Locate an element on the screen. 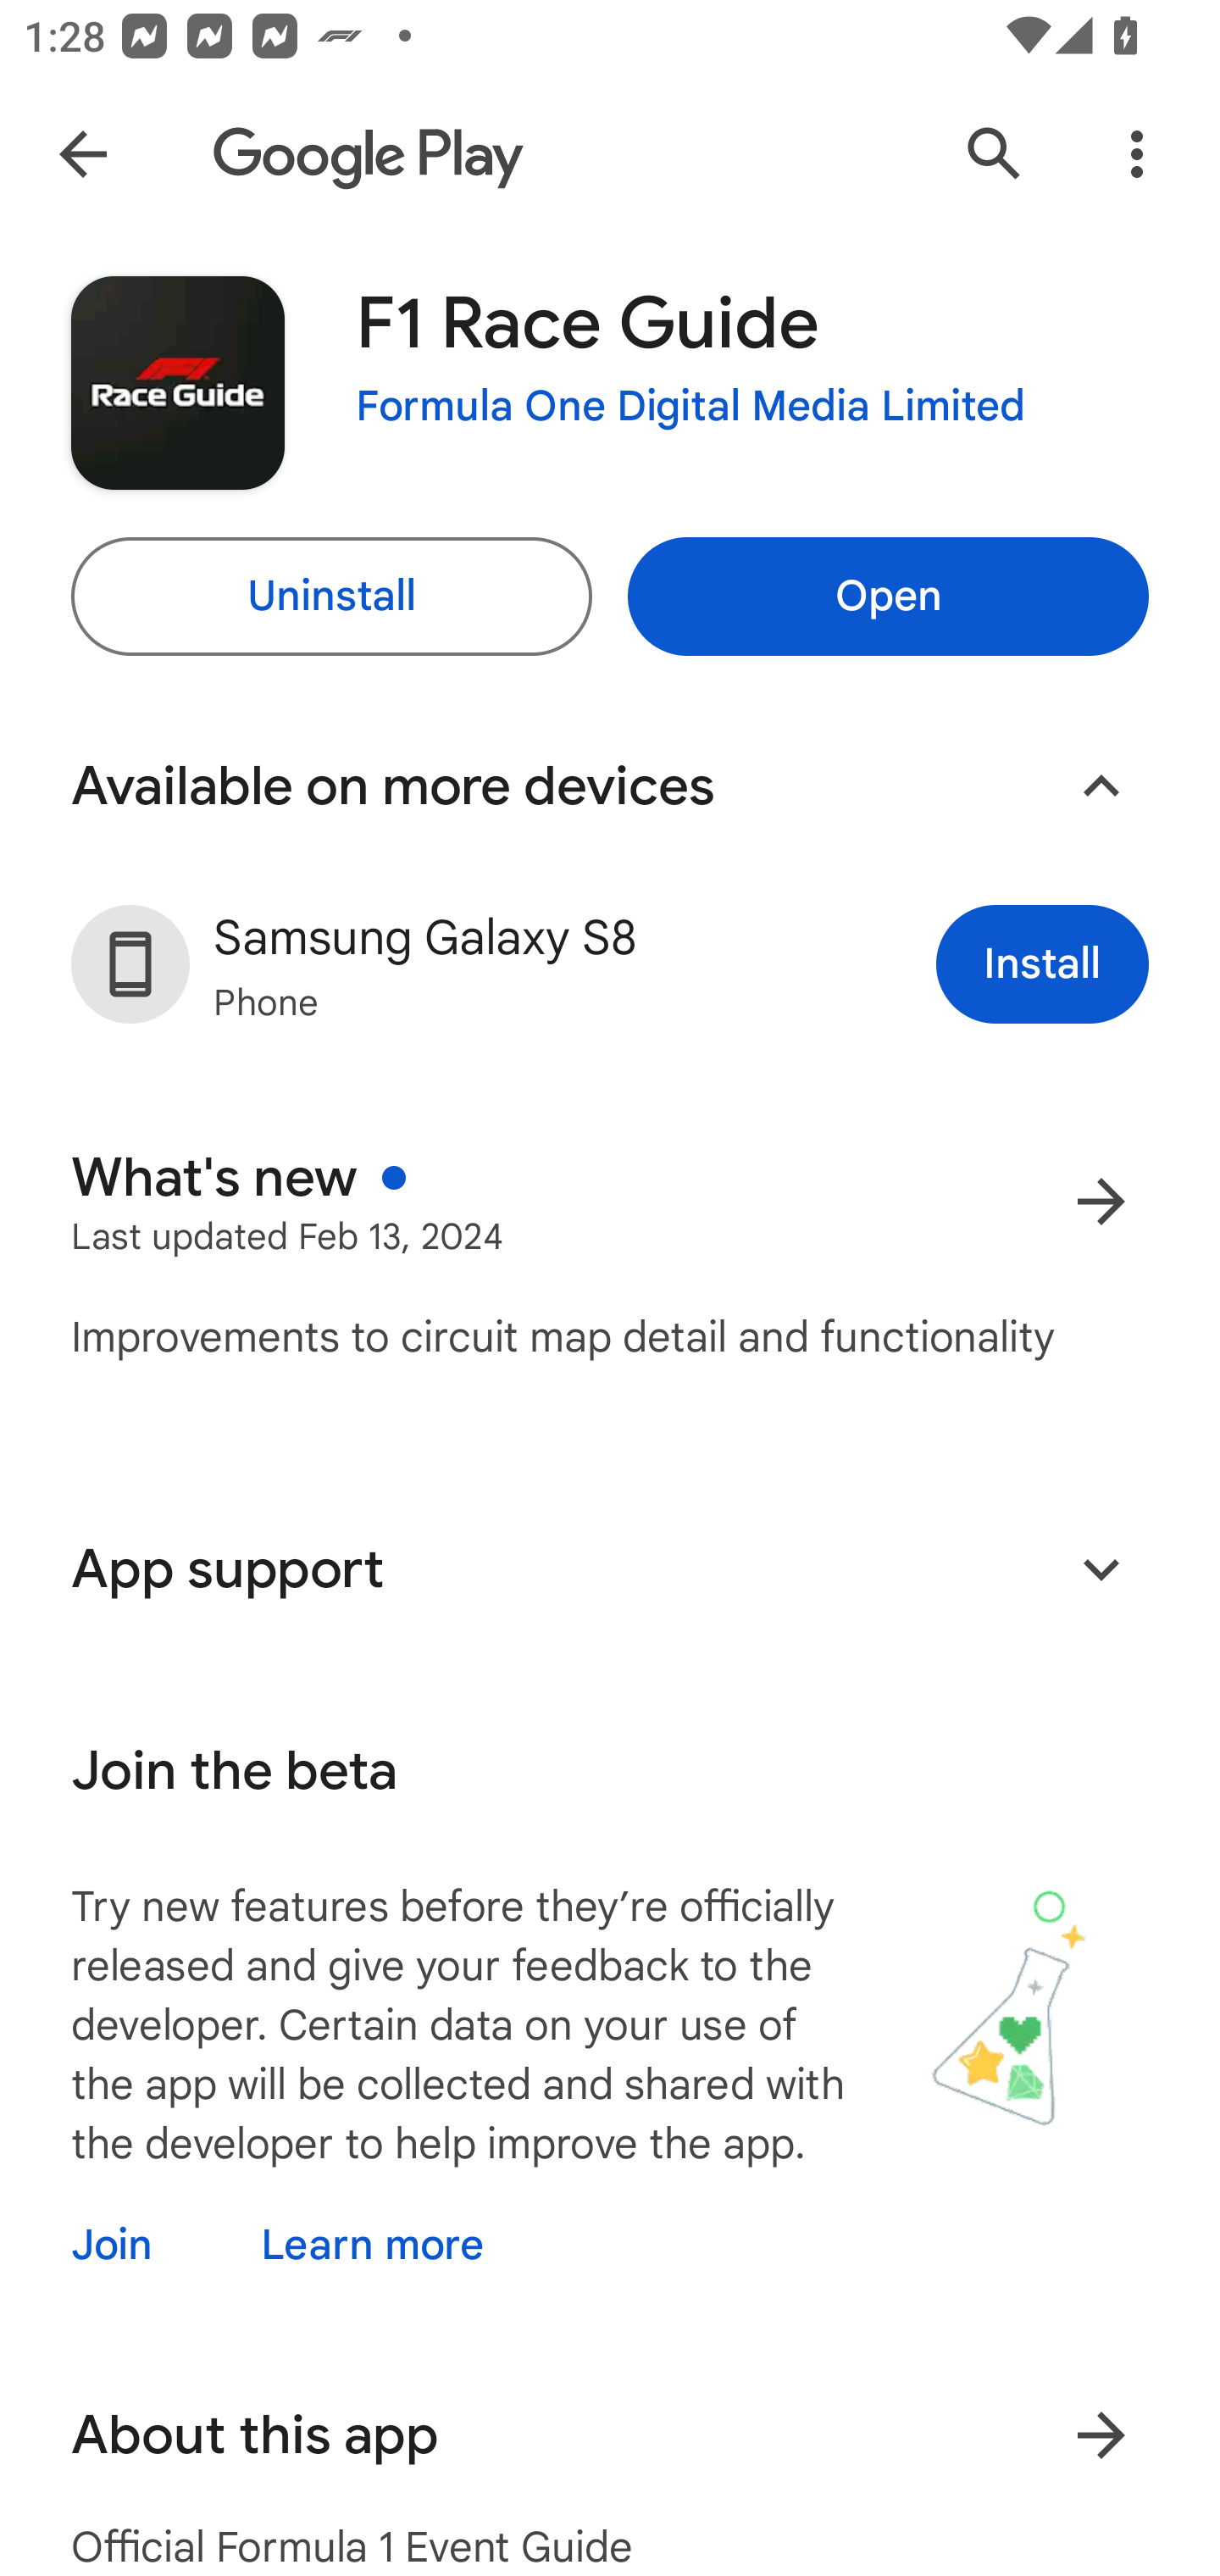 The width and height of the screenshot is (1220, 2576). About this app Learn more About this app is located at coordinates (610, 2435).